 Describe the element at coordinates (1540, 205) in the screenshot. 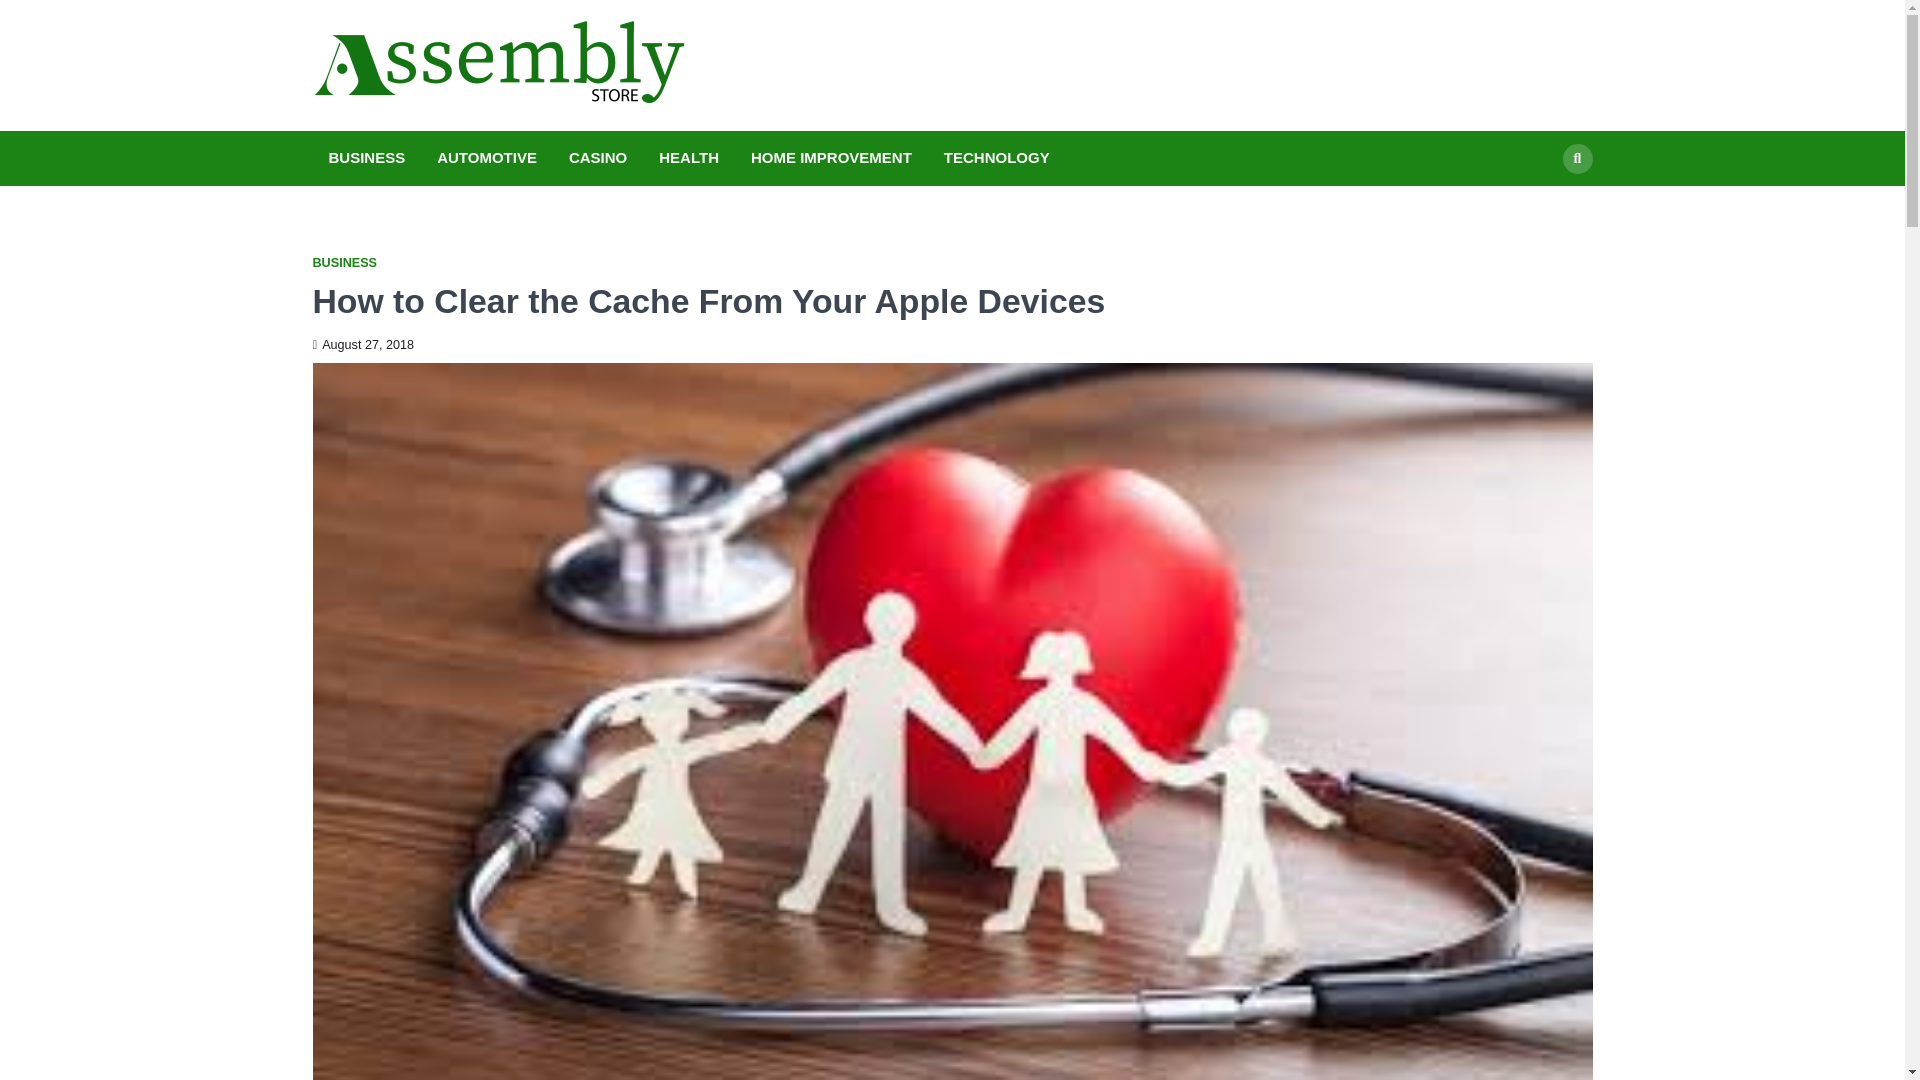

I see `Search` at that location.